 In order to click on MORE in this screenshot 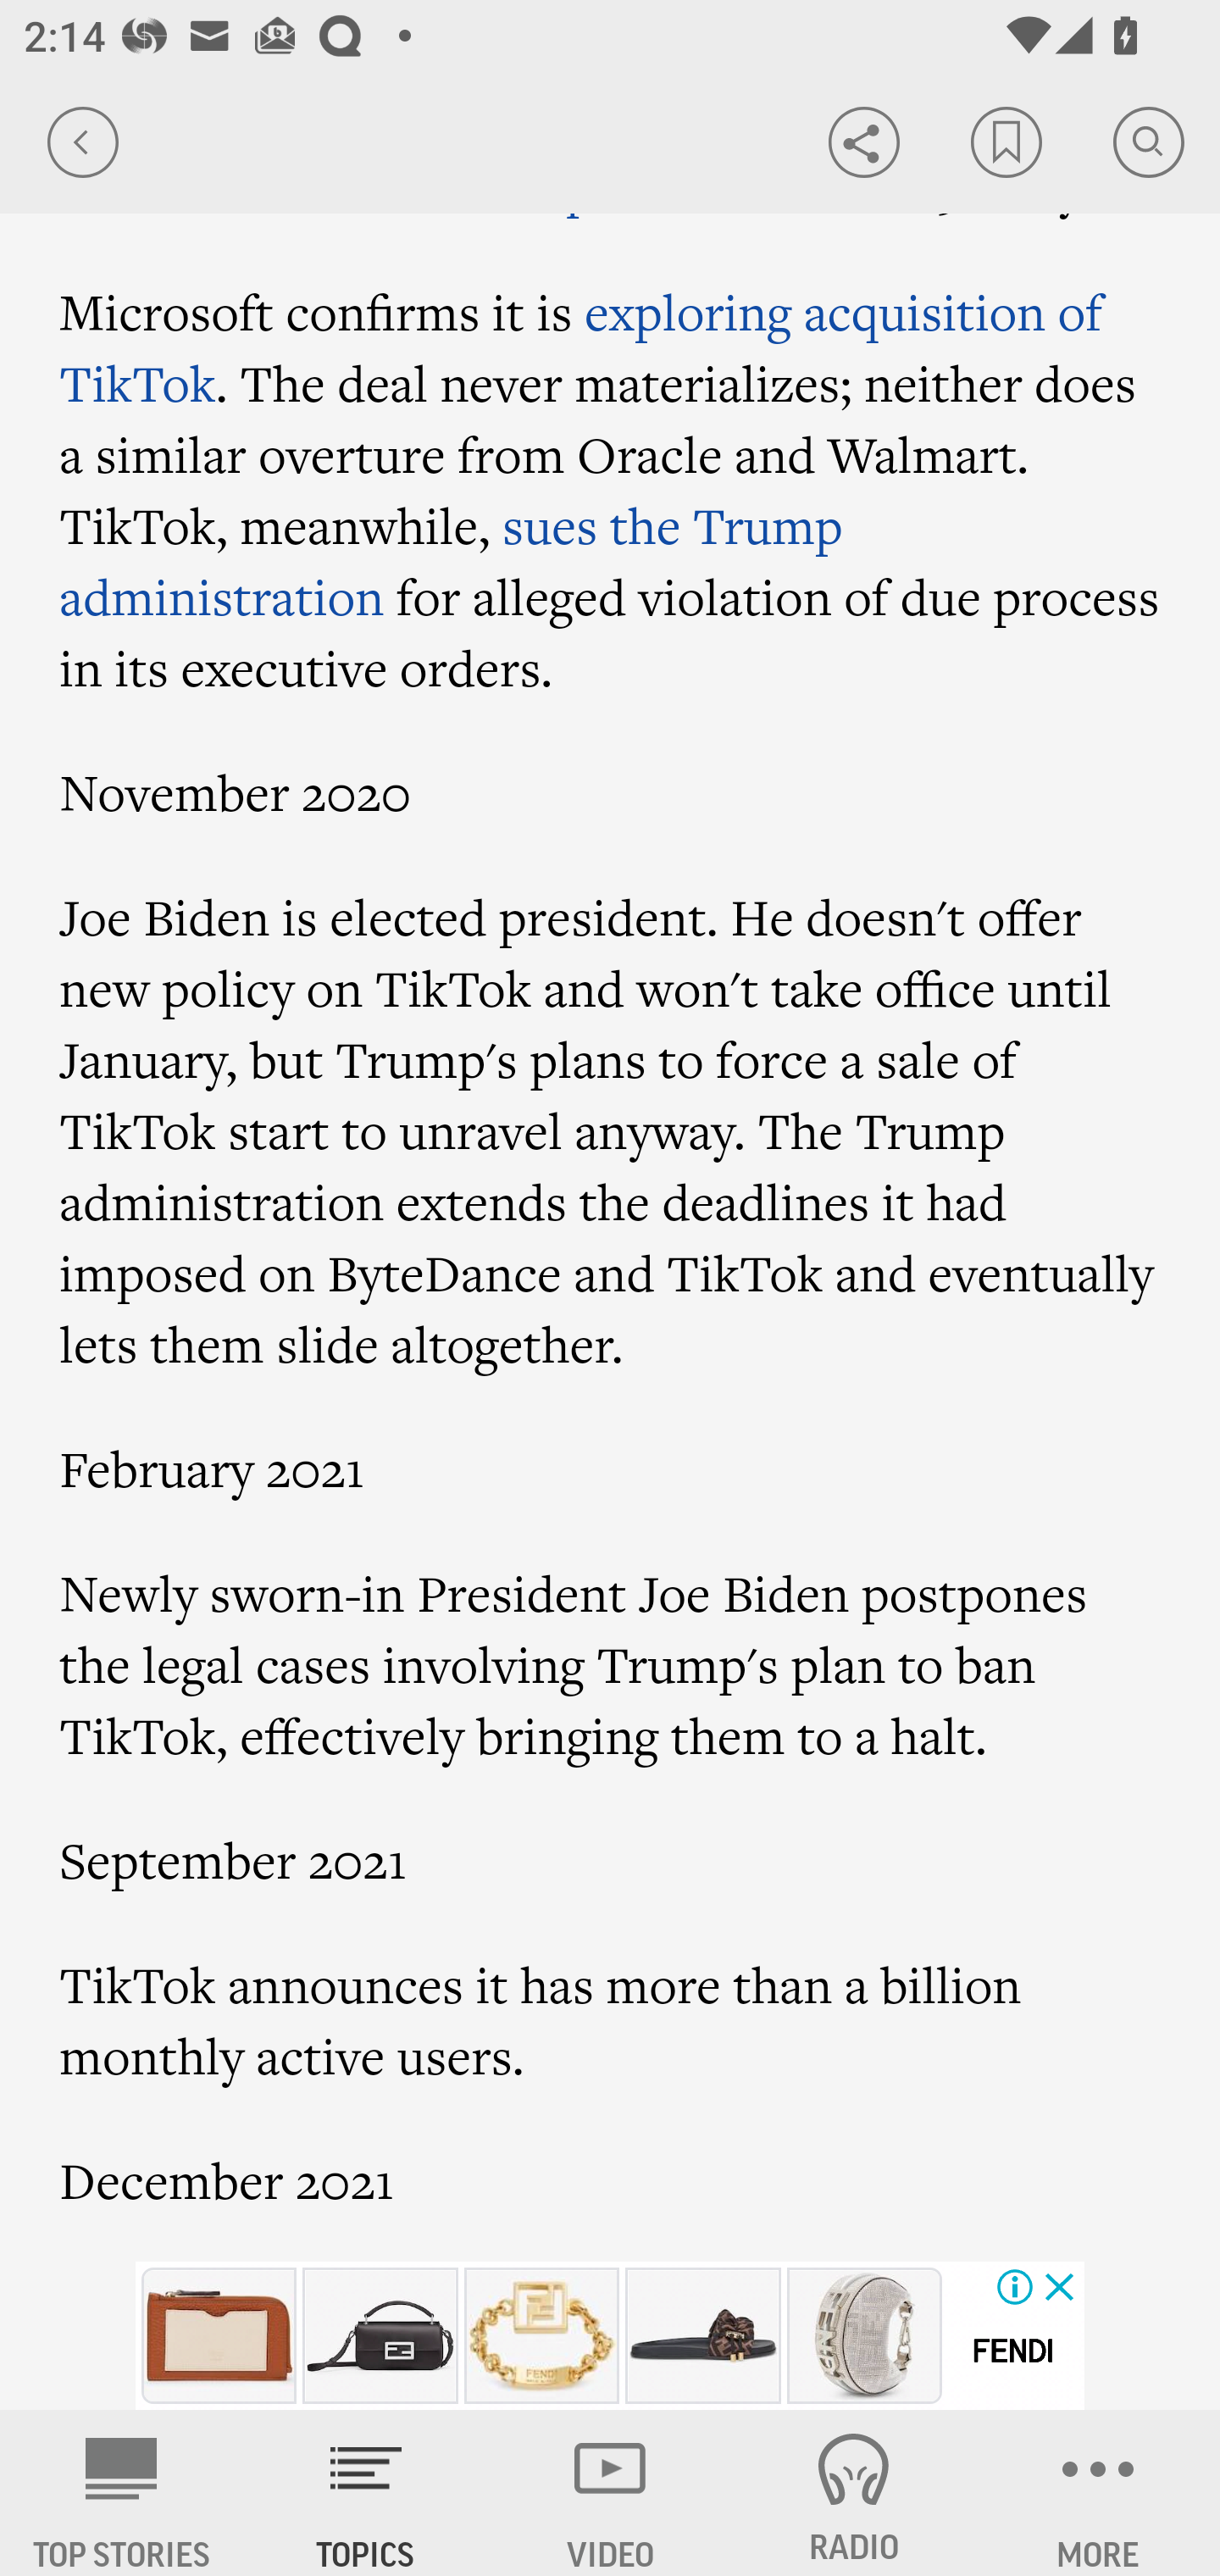, I will do `click(1098, 2493)`.